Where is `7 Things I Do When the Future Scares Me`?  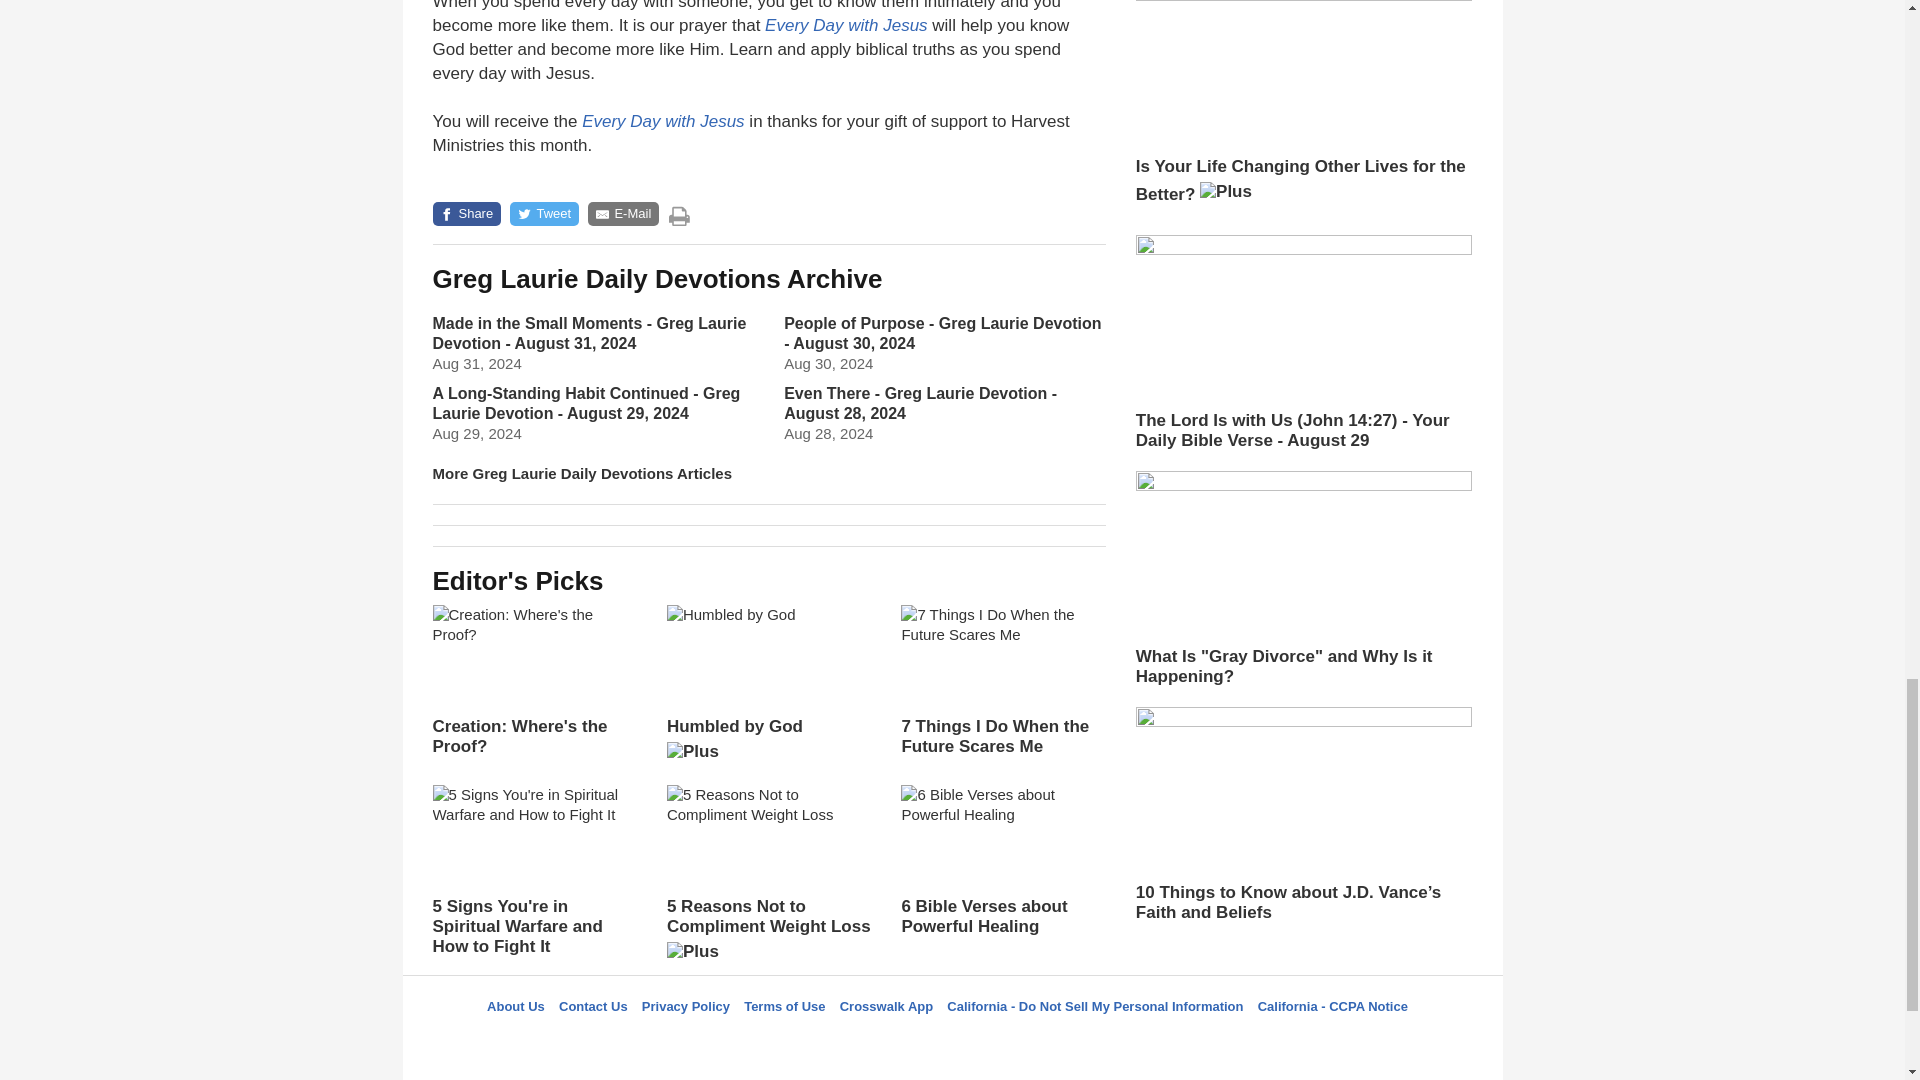 7 Things I Do When the Future Scares Me is located at coordinates (1002, 680).